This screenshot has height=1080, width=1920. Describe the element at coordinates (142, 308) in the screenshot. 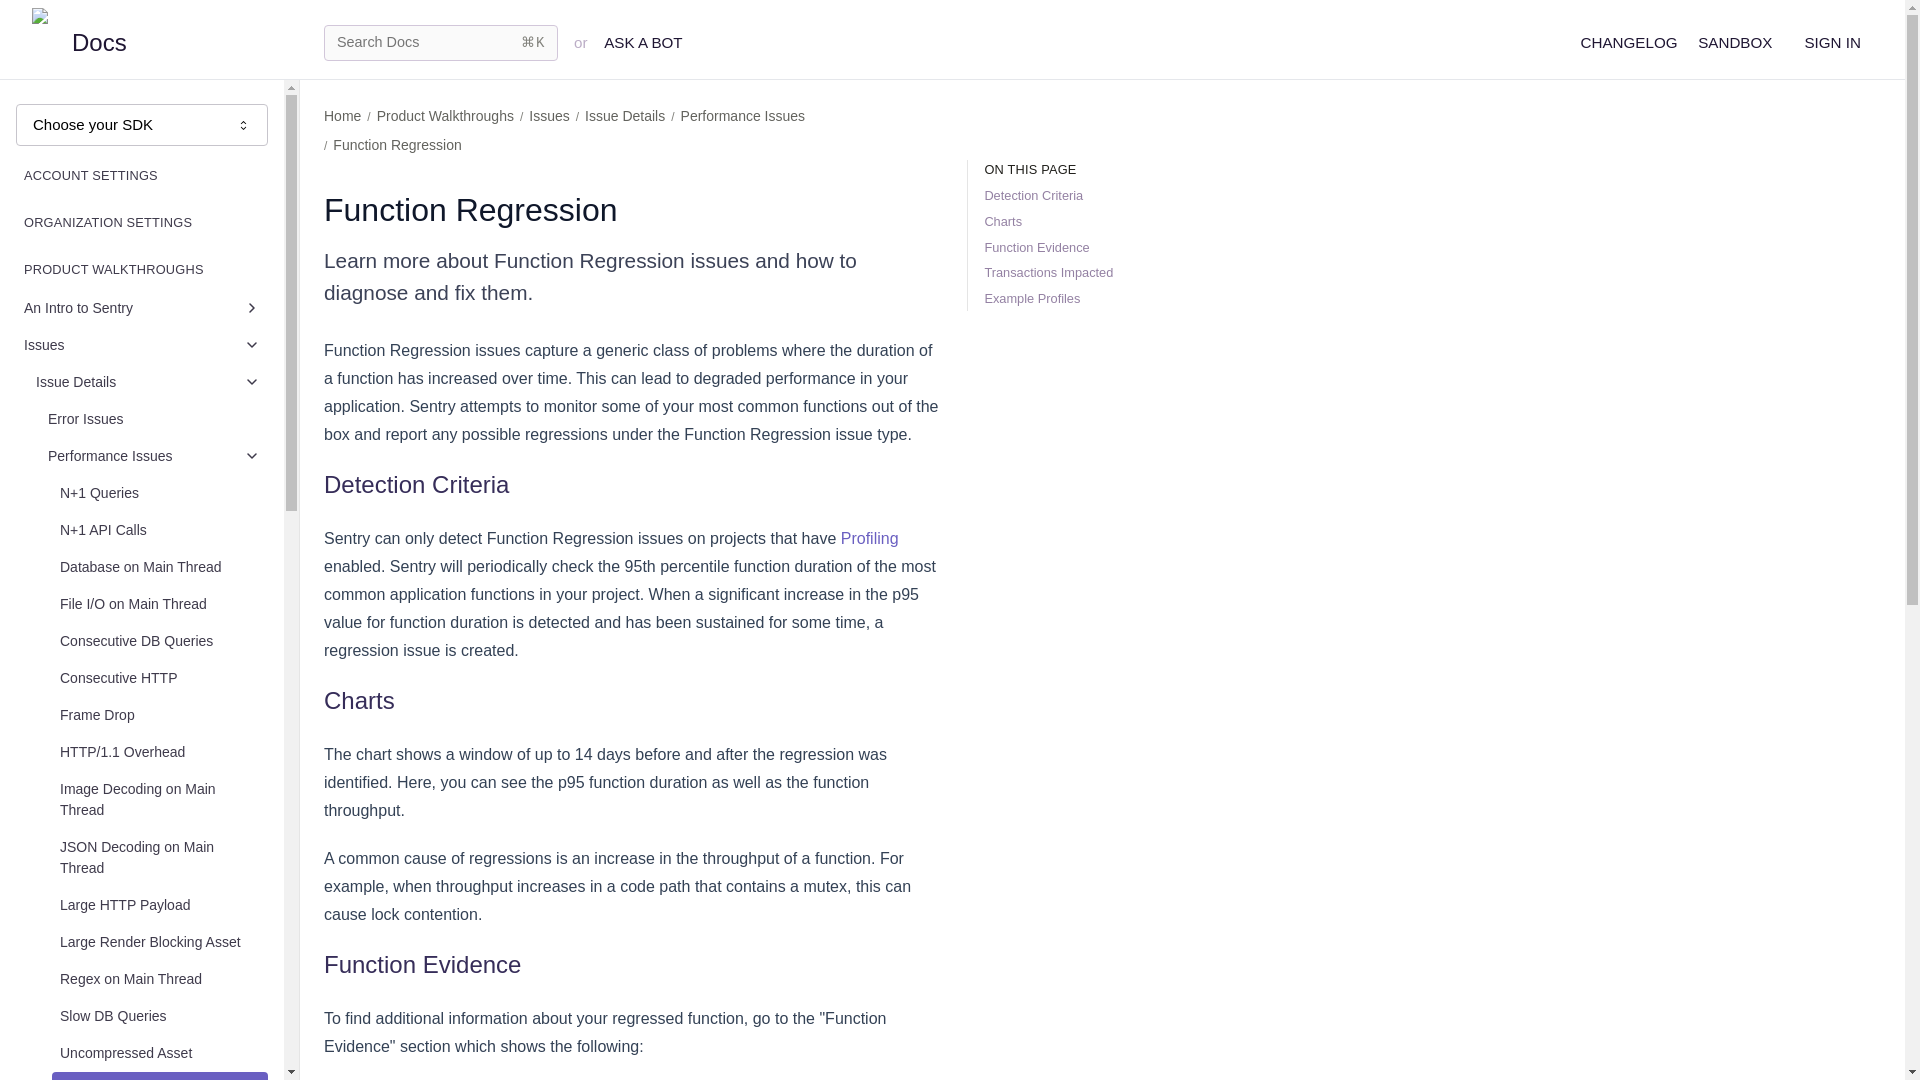

I see `An Intro to Sentry` at that location.